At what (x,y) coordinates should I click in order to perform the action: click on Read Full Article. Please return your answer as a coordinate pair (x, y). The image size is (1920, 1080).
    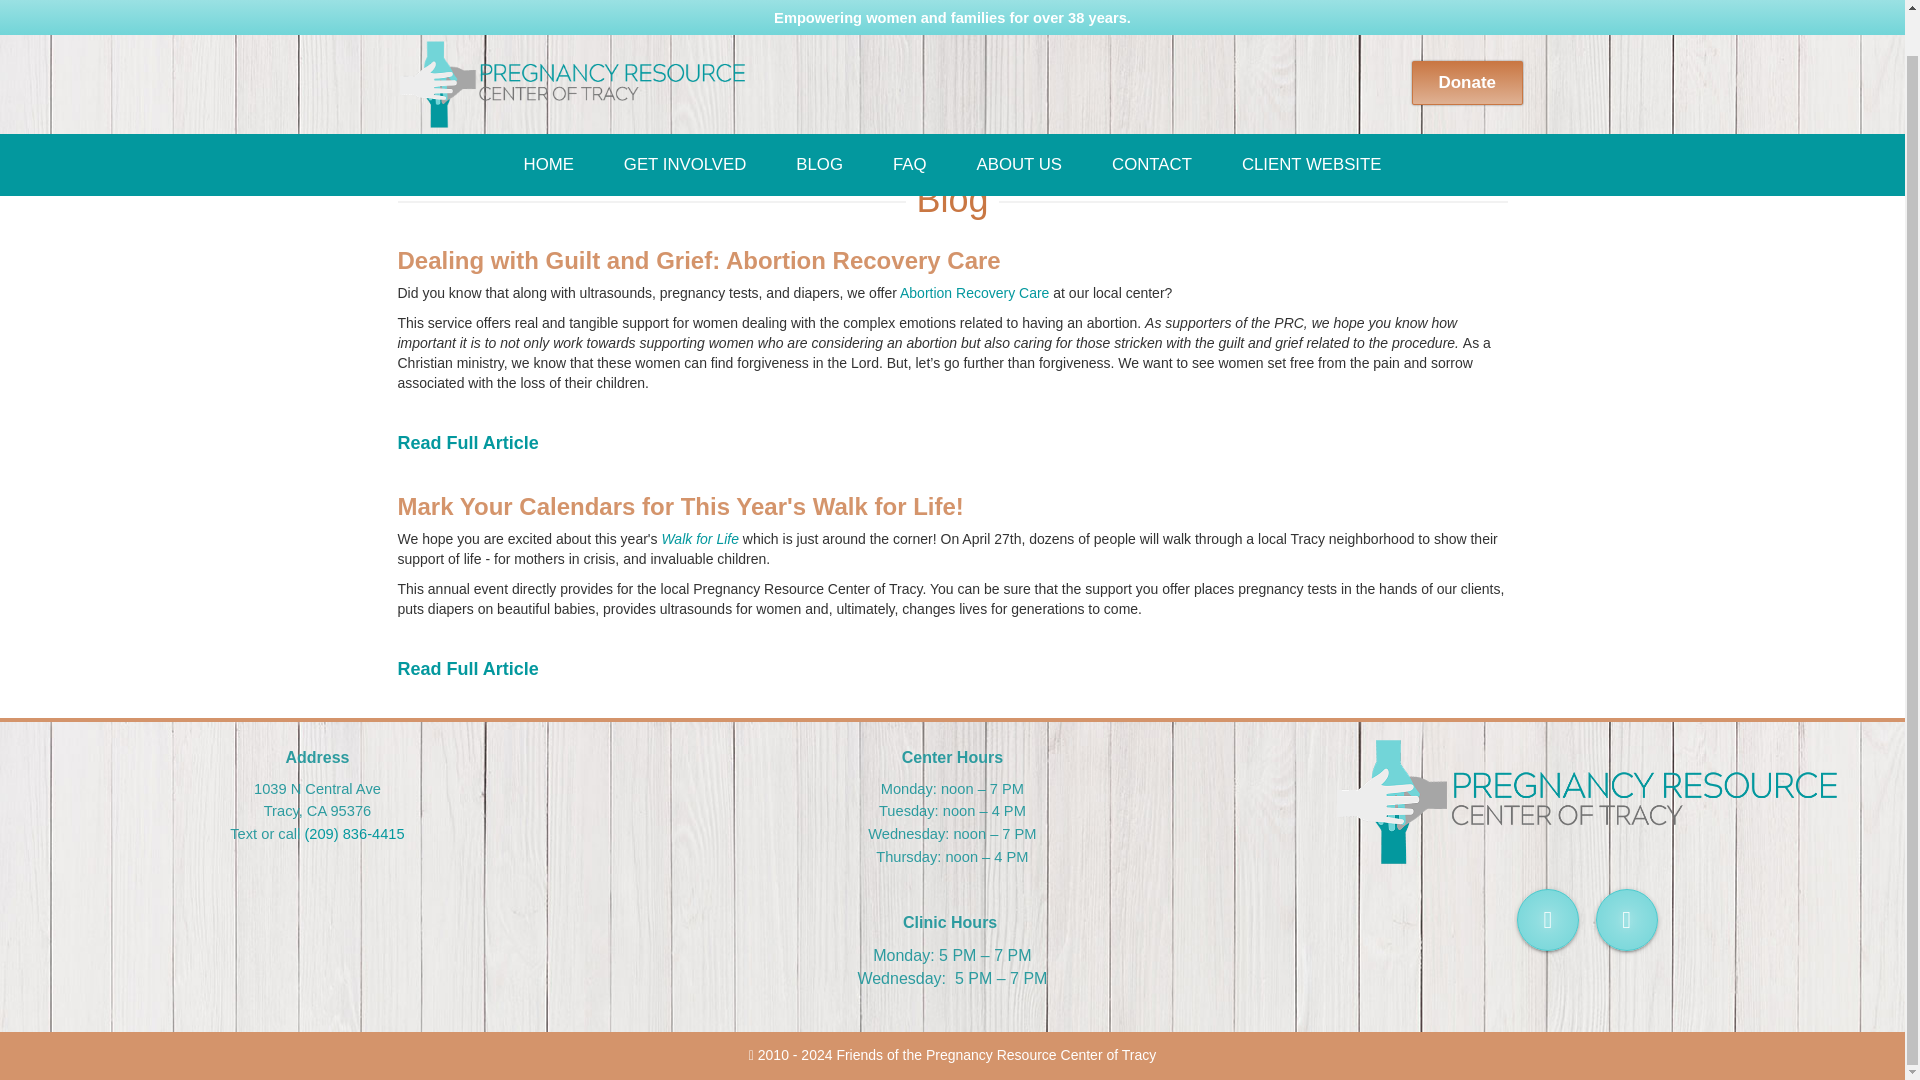
    Looking at the image, I should click on (468, 668).